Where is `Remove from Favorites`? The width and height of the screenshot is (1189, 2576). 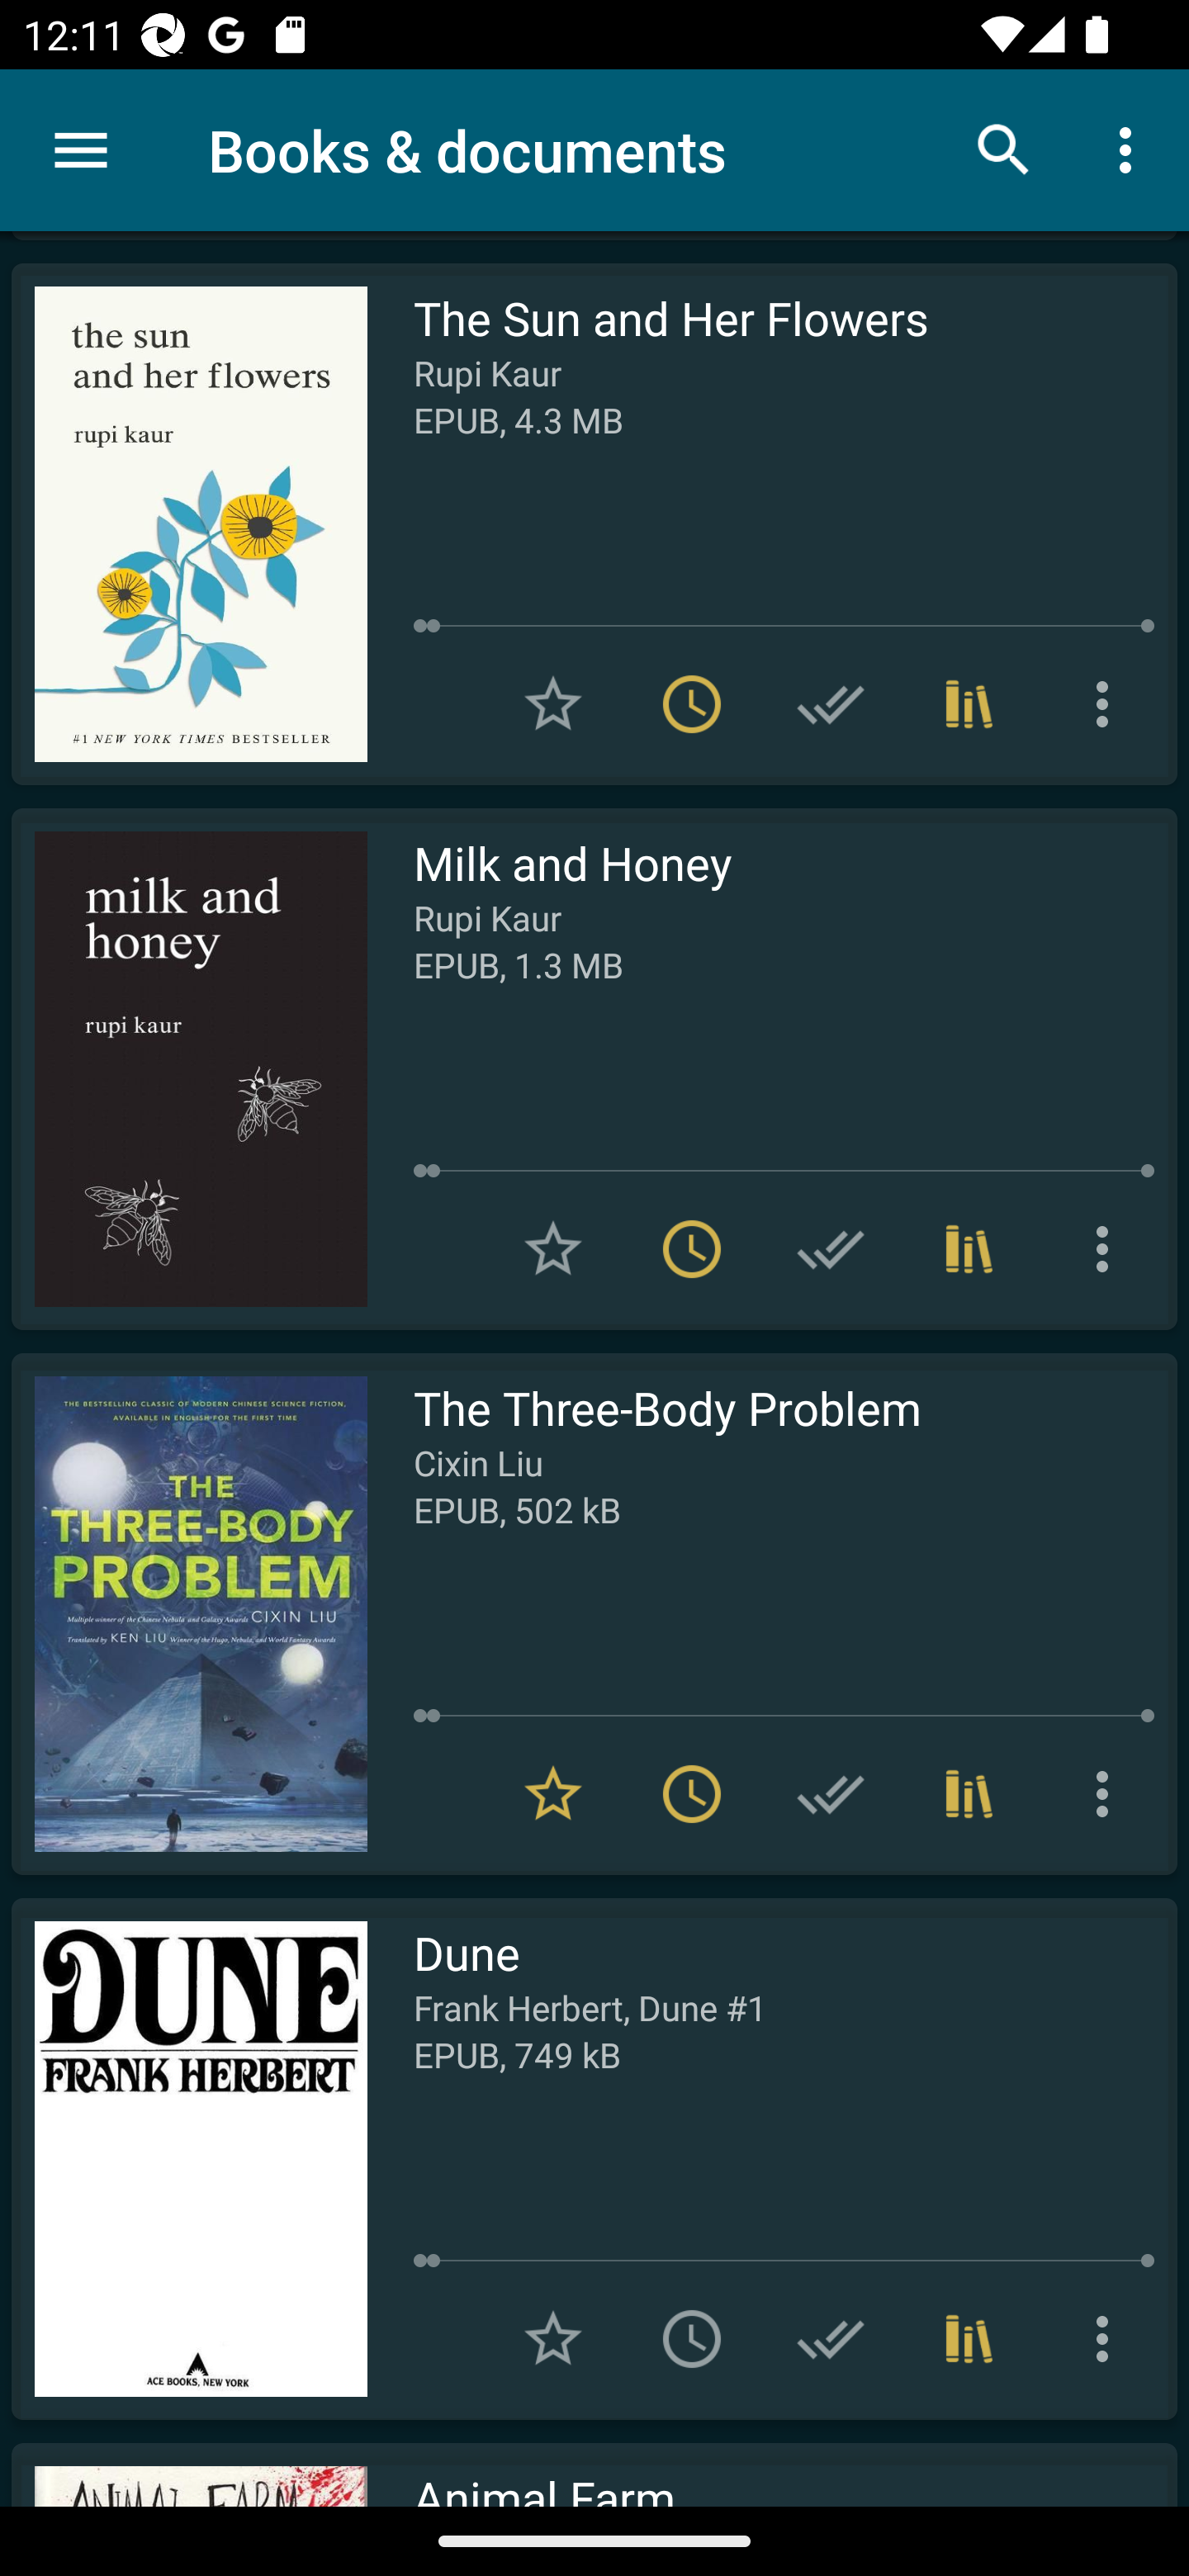 Remove from Favorites is located at coordinates (553, 1793).